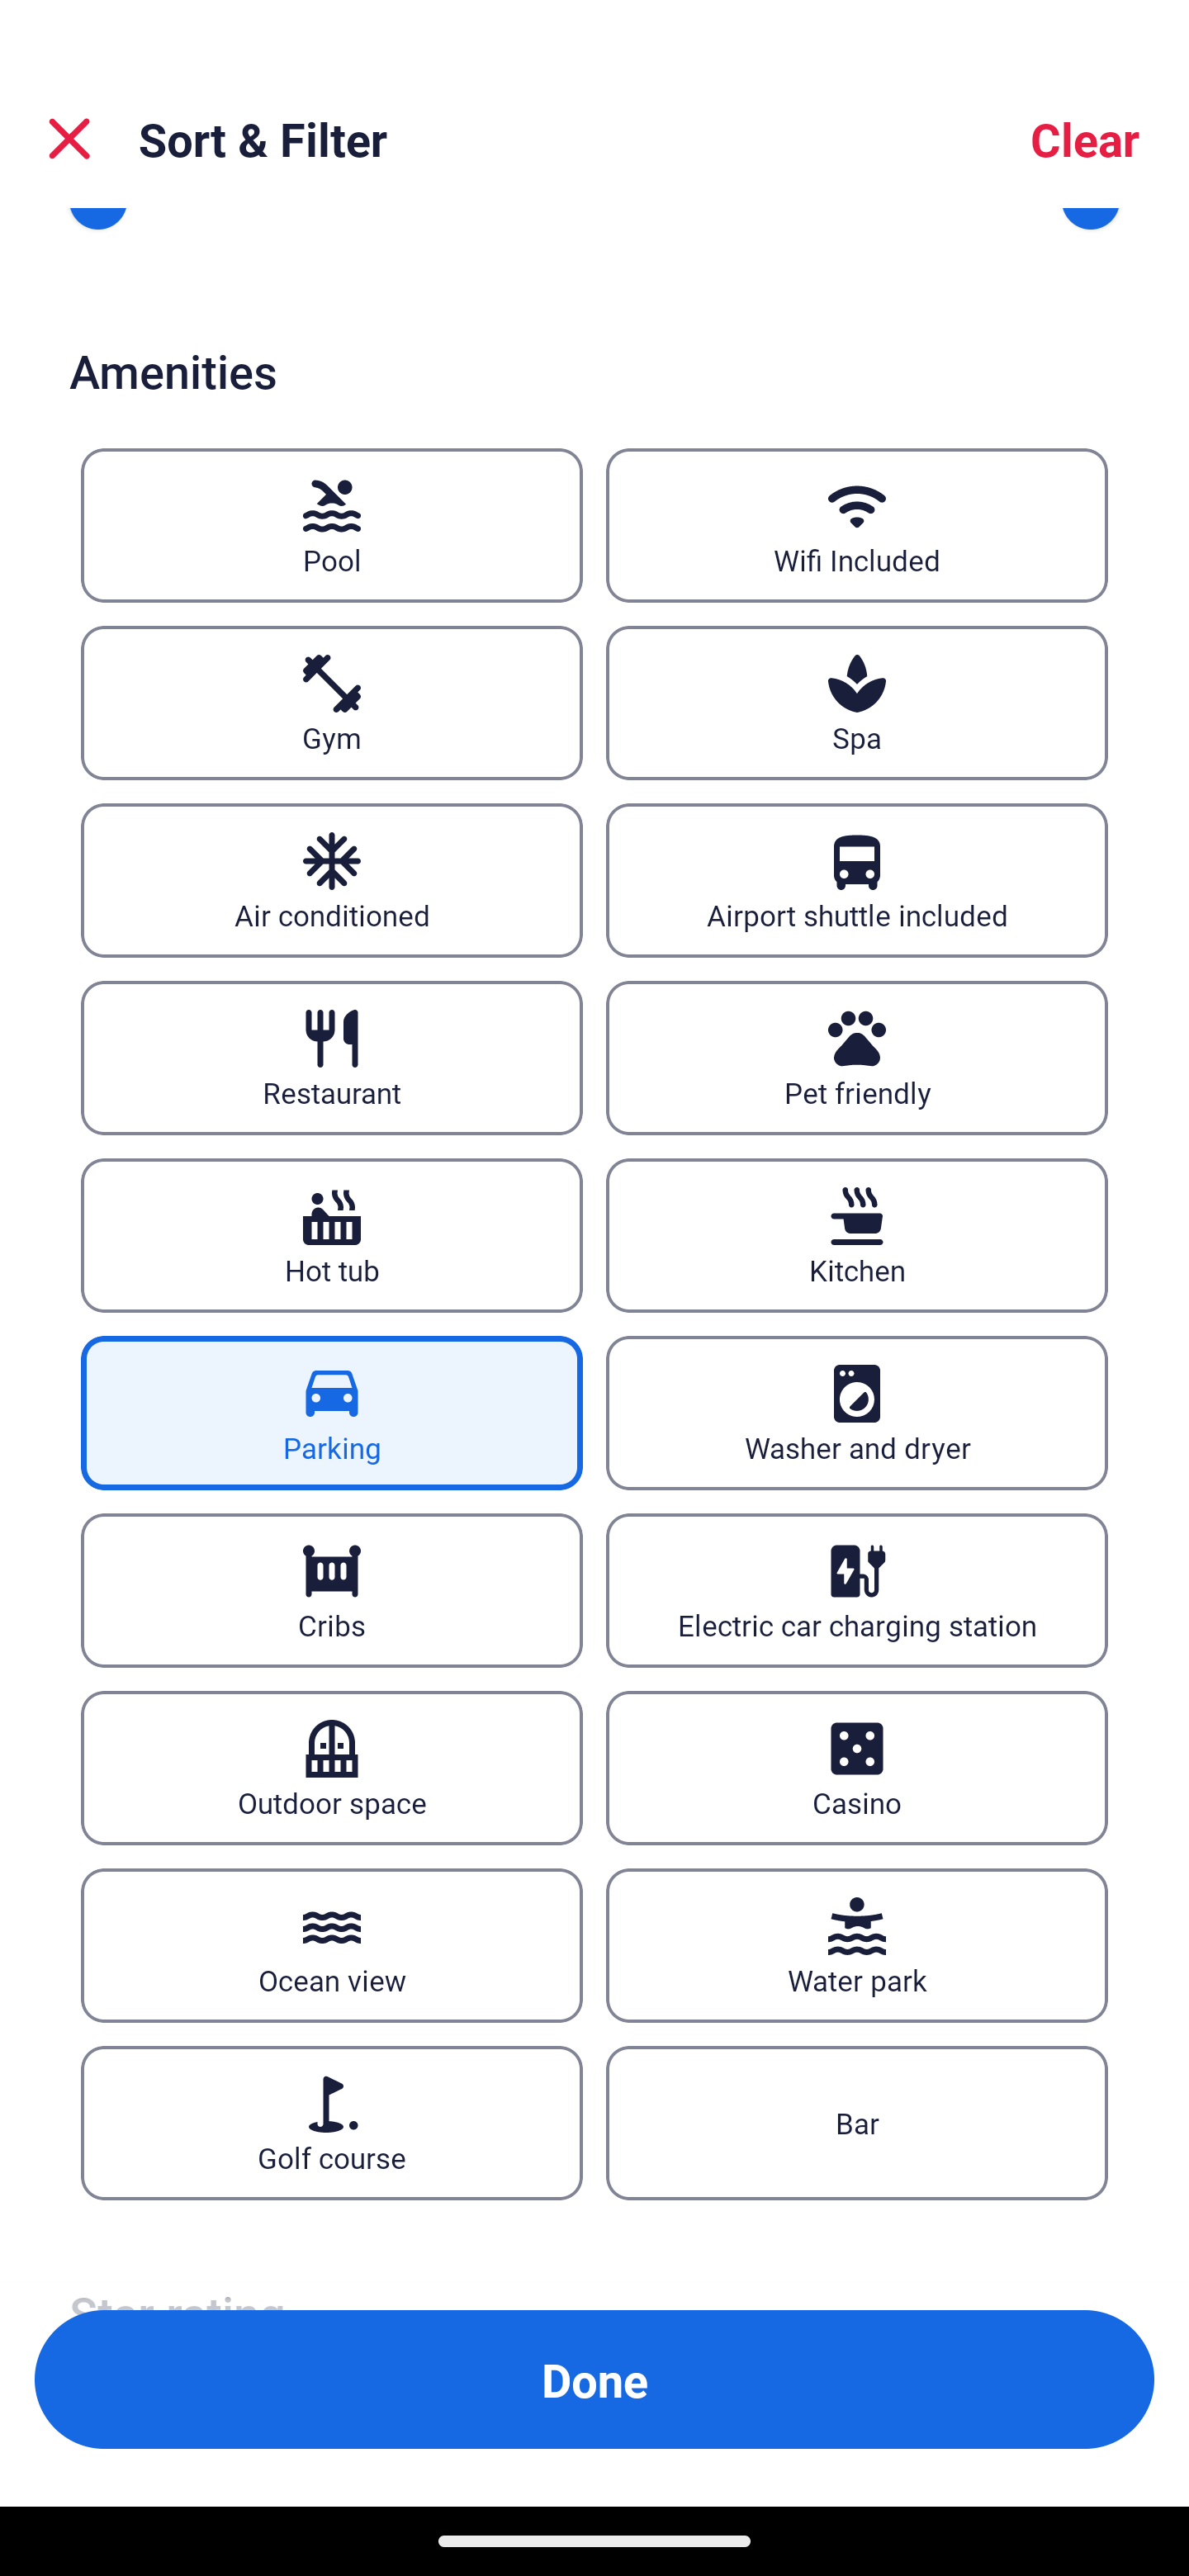 This screenshot has width=1189, height=2576. I want to click on Casino, so click(857, 1767).